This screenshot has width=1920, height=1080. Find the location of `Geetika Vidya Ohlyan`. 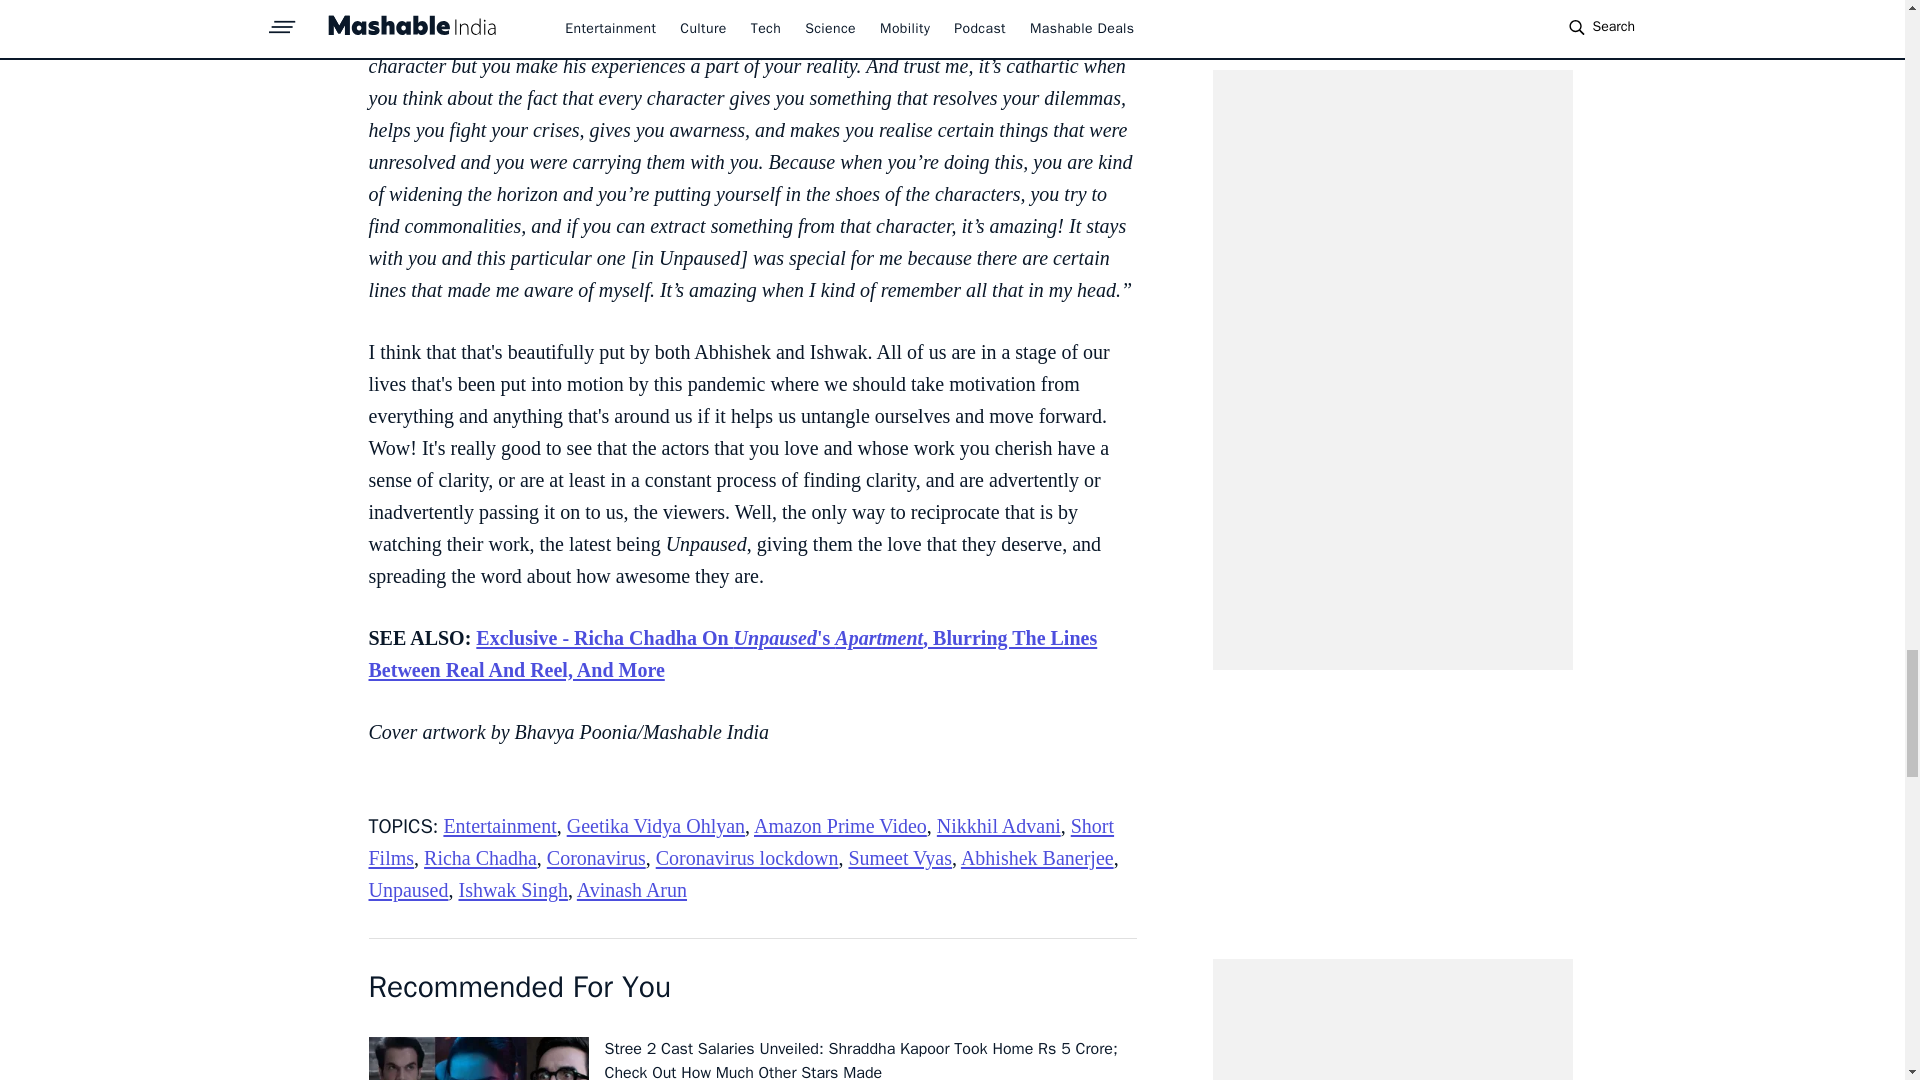

Geetika Vidya Ohlyan is located at coordinates (655, 826).